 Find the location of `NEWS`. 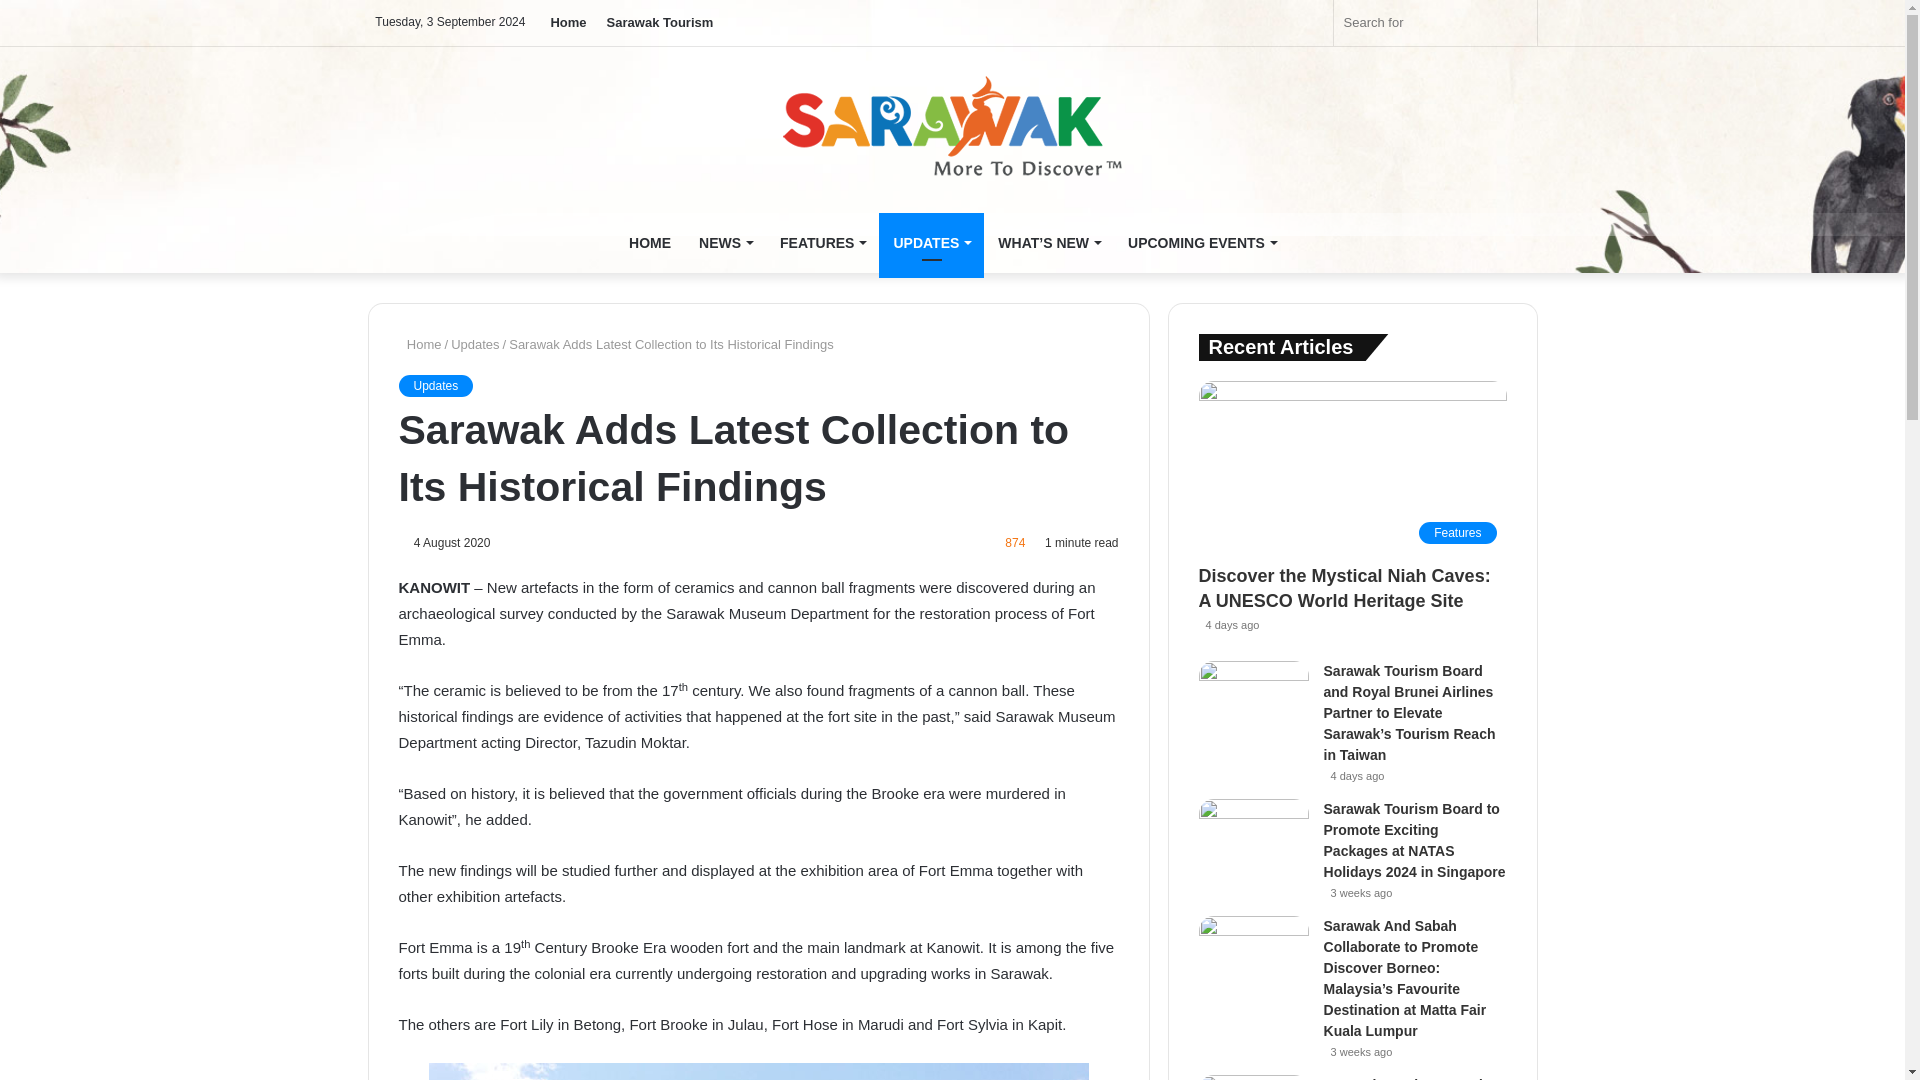

NEWS is located at coordinates (726, 242).